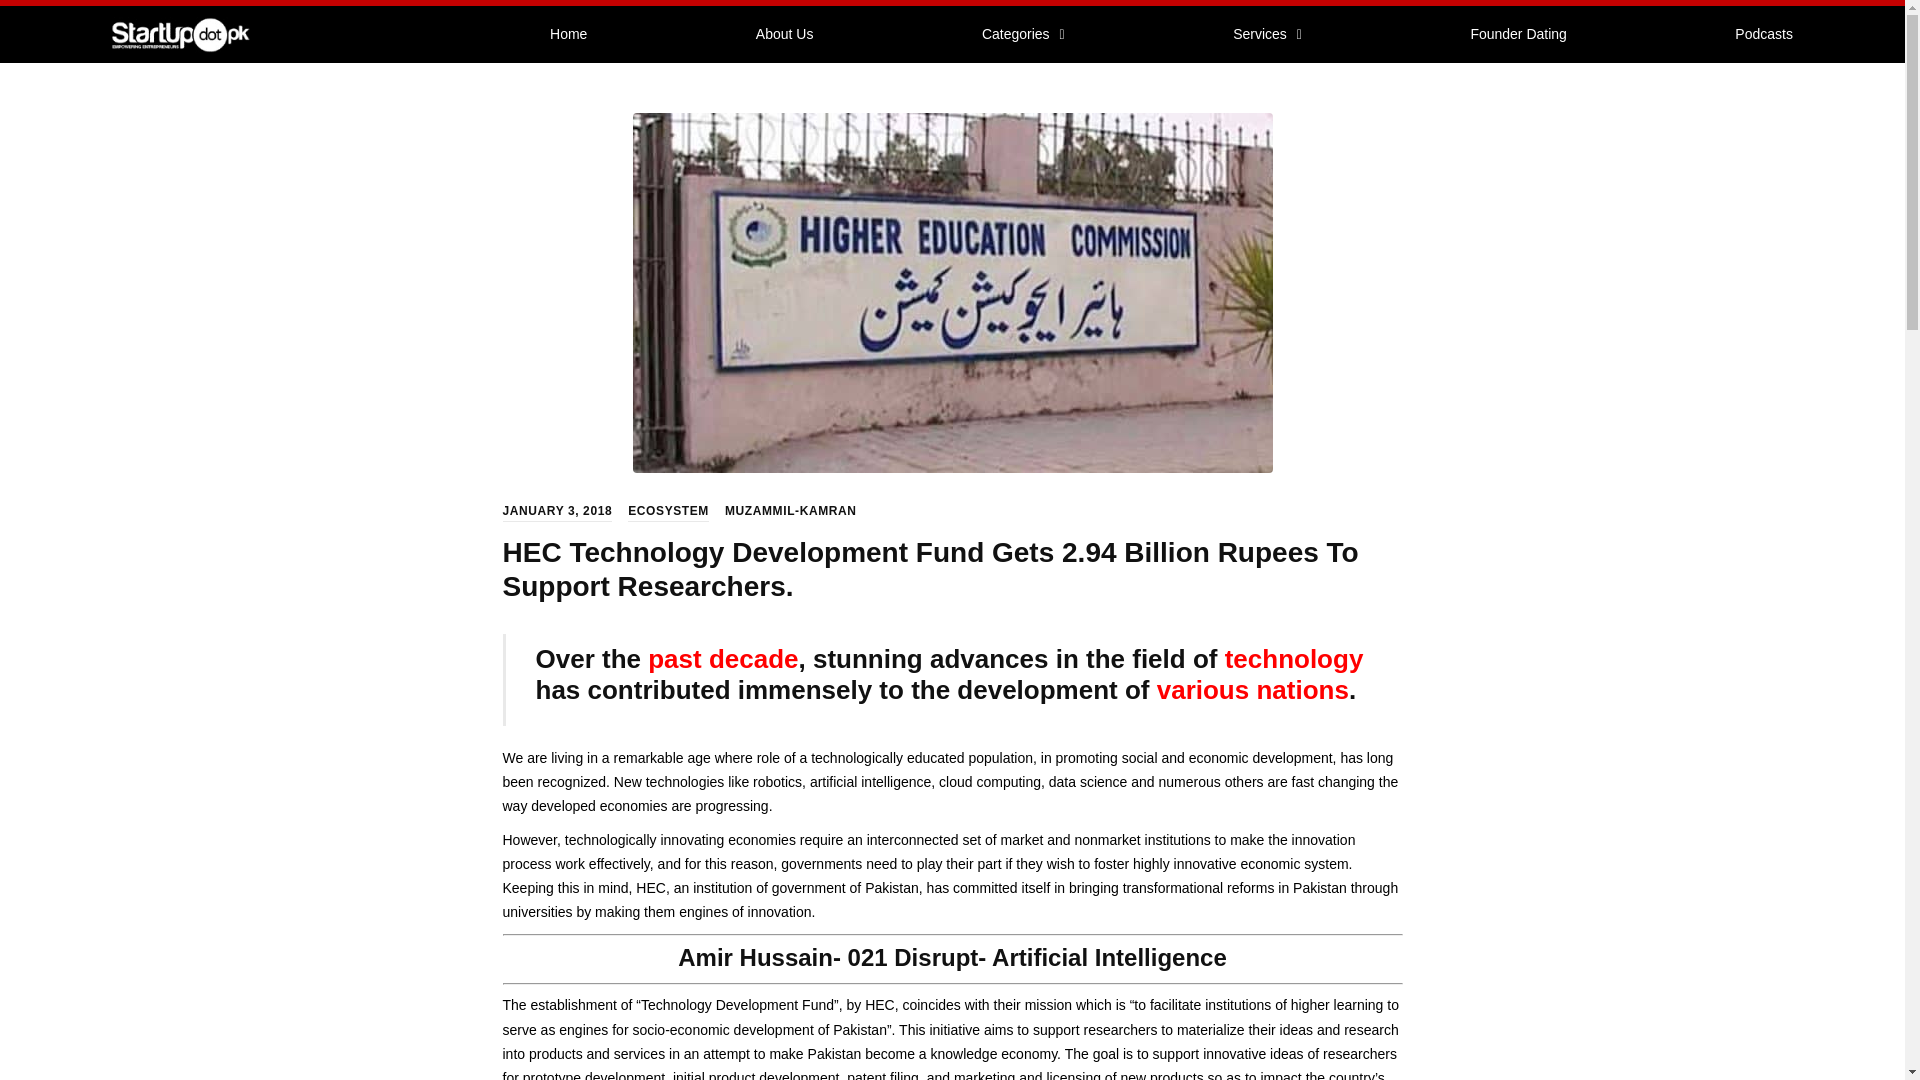  What do you see at coordinates (784, 34) in the screenshot?
I see `About Us` at bounding box center [784, 34].